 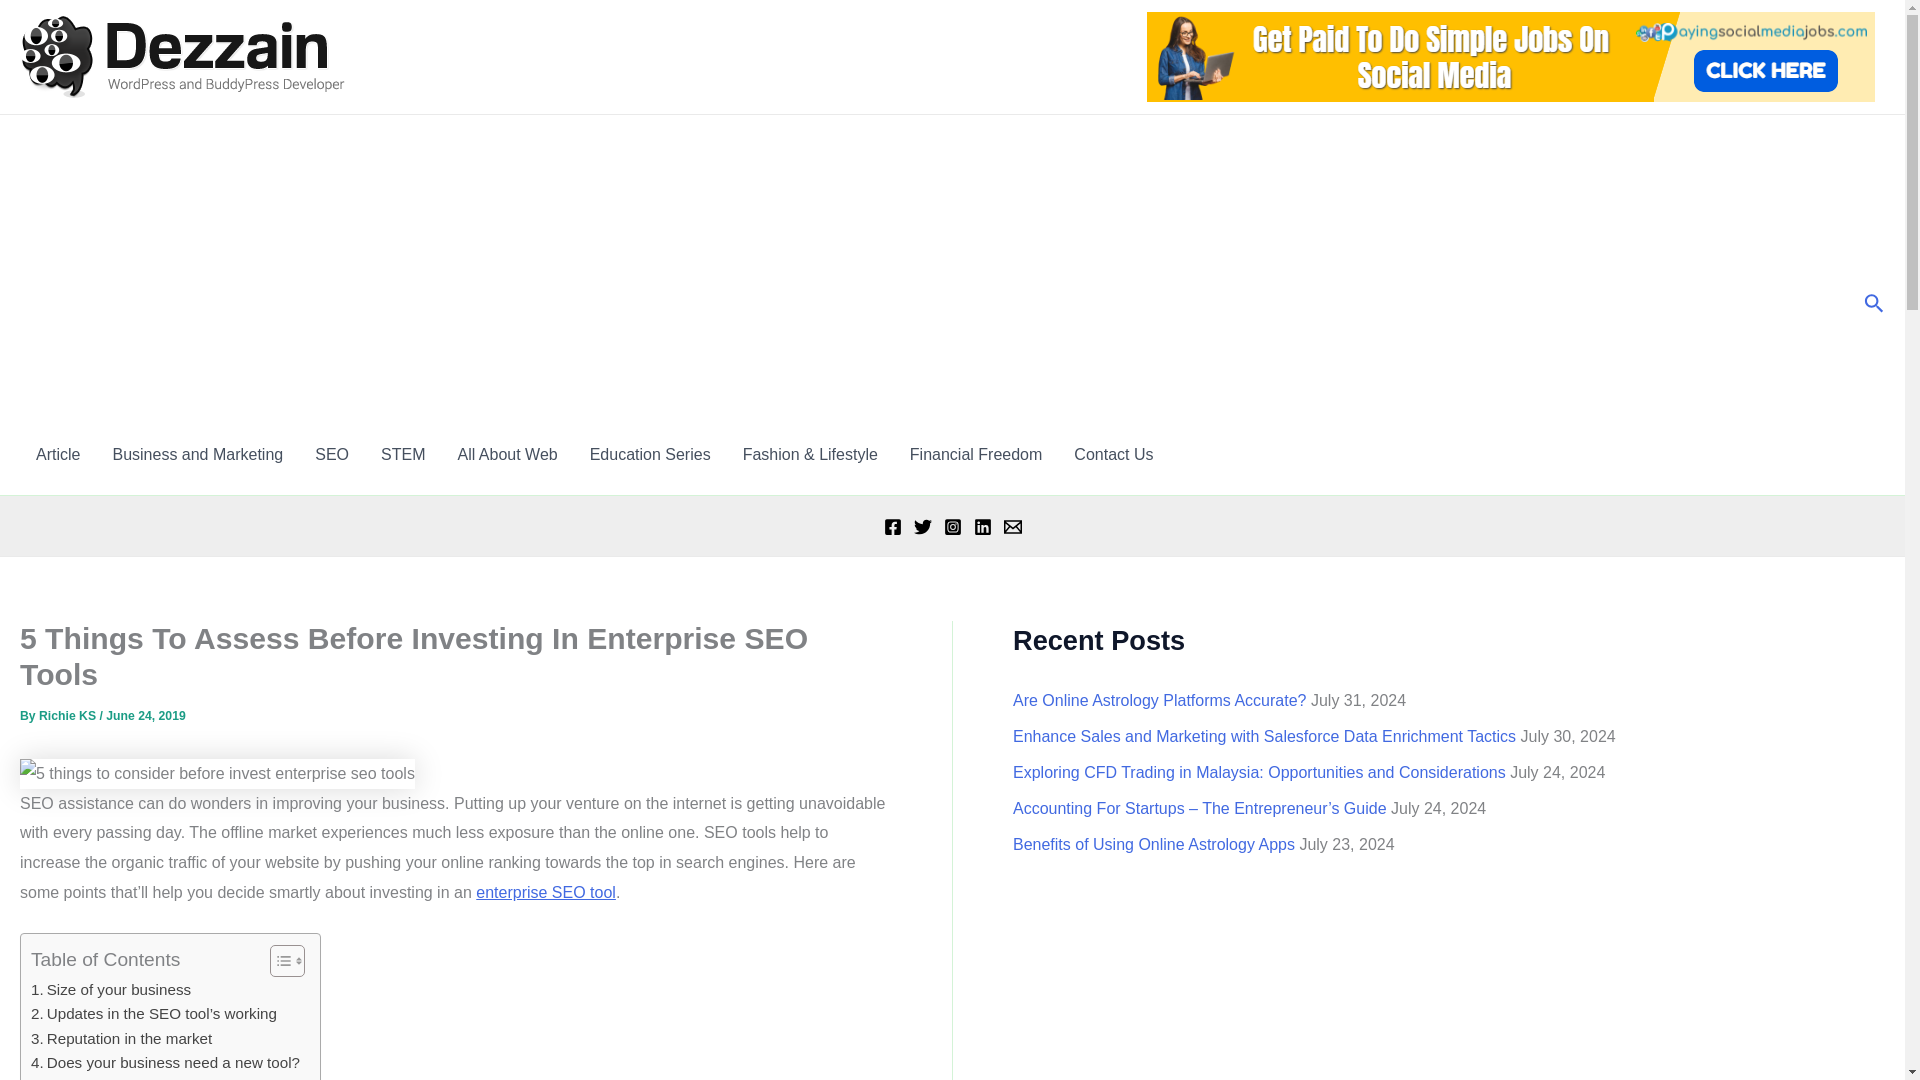 I want to click on Reputation in the market, so click(x=120, y=1038).